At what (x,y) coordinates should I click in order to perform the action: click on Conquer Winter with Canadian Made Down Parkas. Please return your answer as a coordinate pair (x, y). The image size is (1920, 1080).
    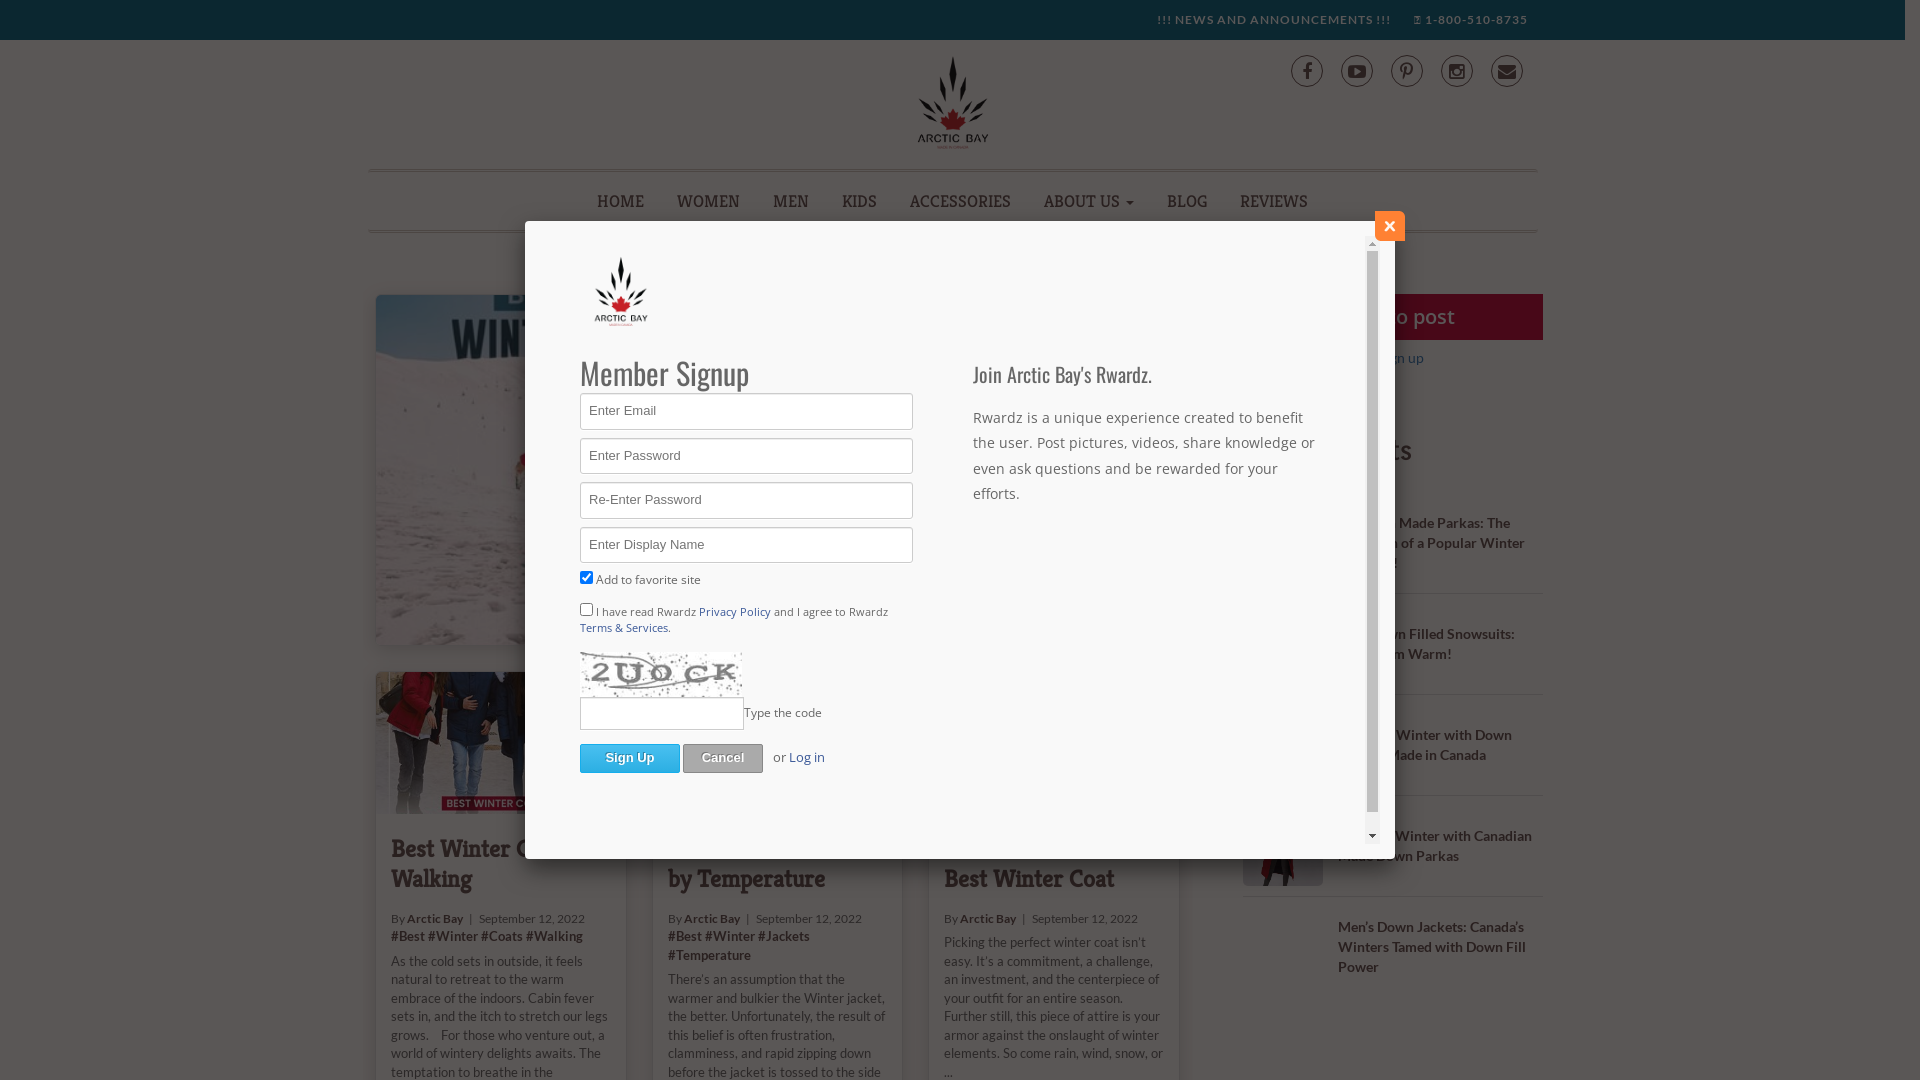
    Looking at the image, I should click on (1435, 846).